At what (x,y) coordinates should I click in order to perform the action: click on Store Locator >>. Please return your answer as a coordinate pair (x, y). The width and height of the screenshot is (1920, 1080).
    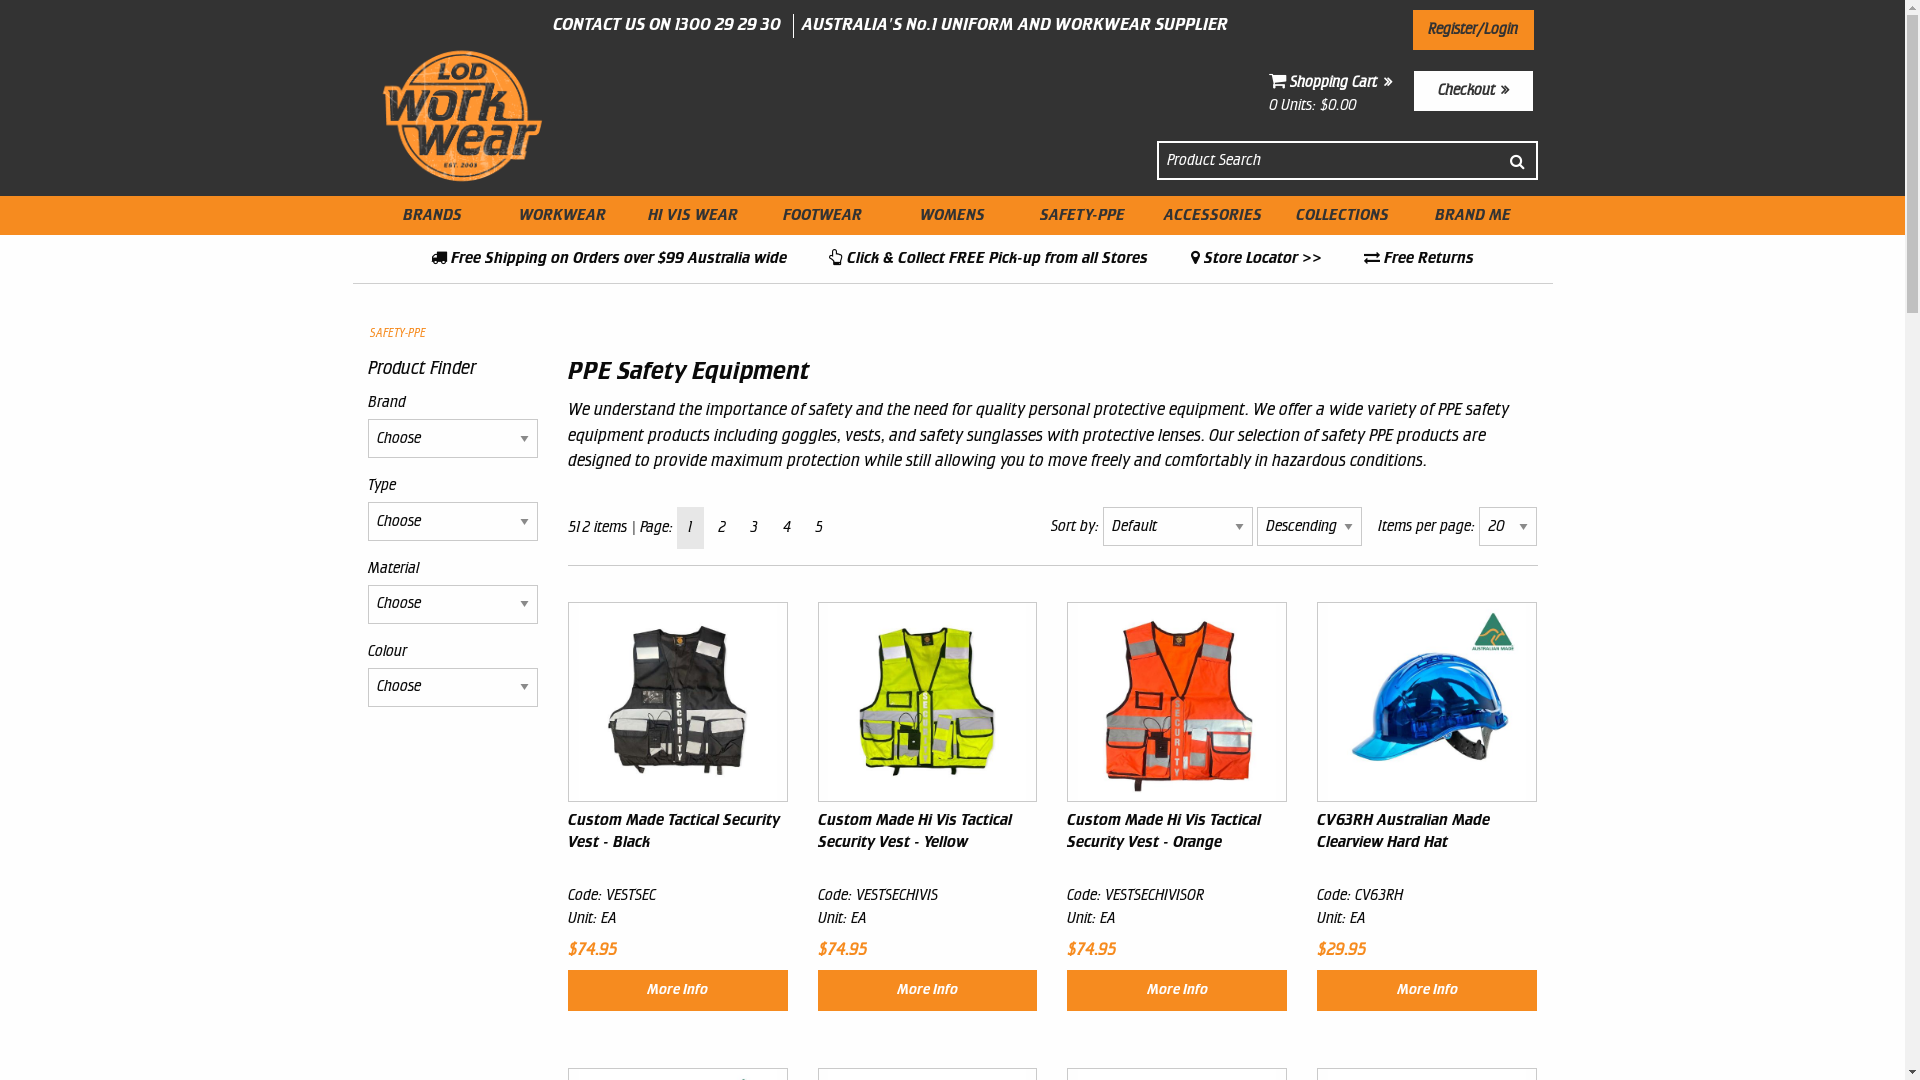
    Looking at the image, I should click on (1256, 258).